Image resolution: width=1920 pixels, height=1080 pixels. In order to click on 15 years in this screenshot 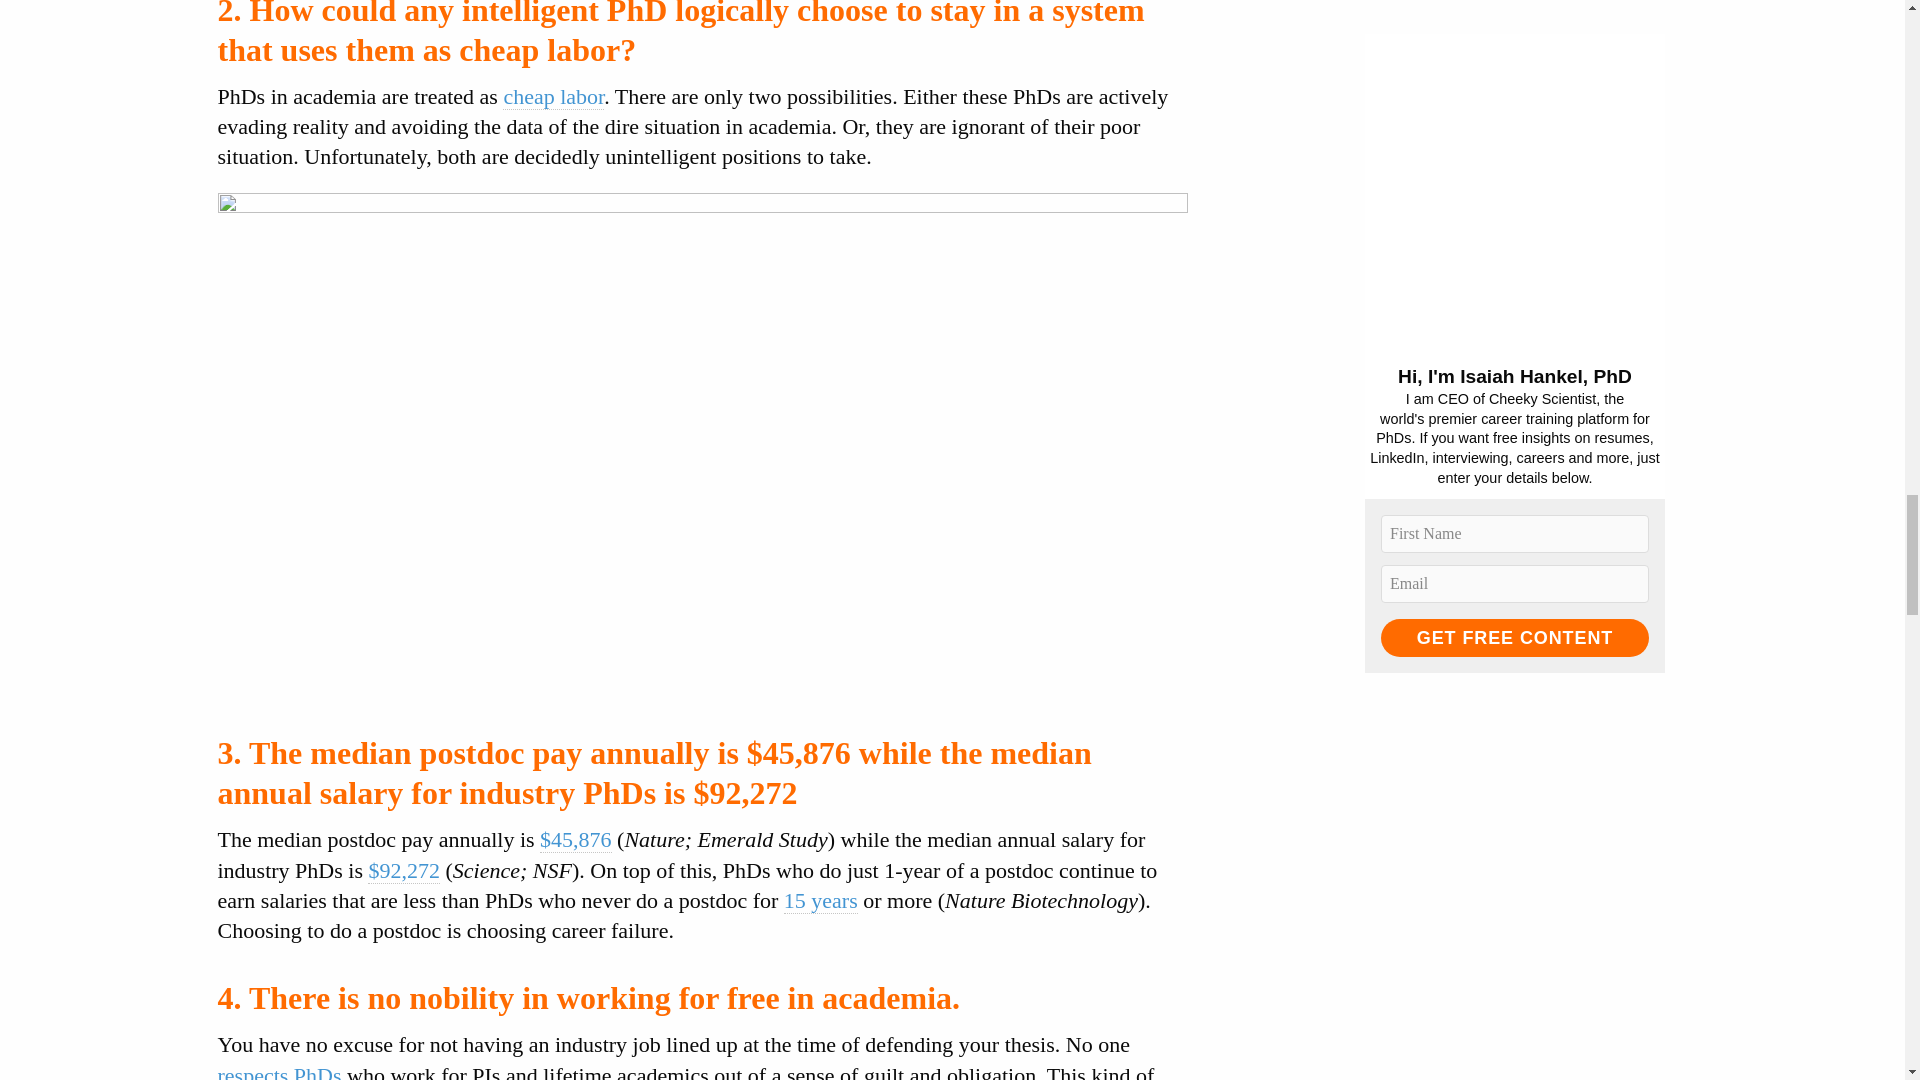, I will do `click(820, 900)`.